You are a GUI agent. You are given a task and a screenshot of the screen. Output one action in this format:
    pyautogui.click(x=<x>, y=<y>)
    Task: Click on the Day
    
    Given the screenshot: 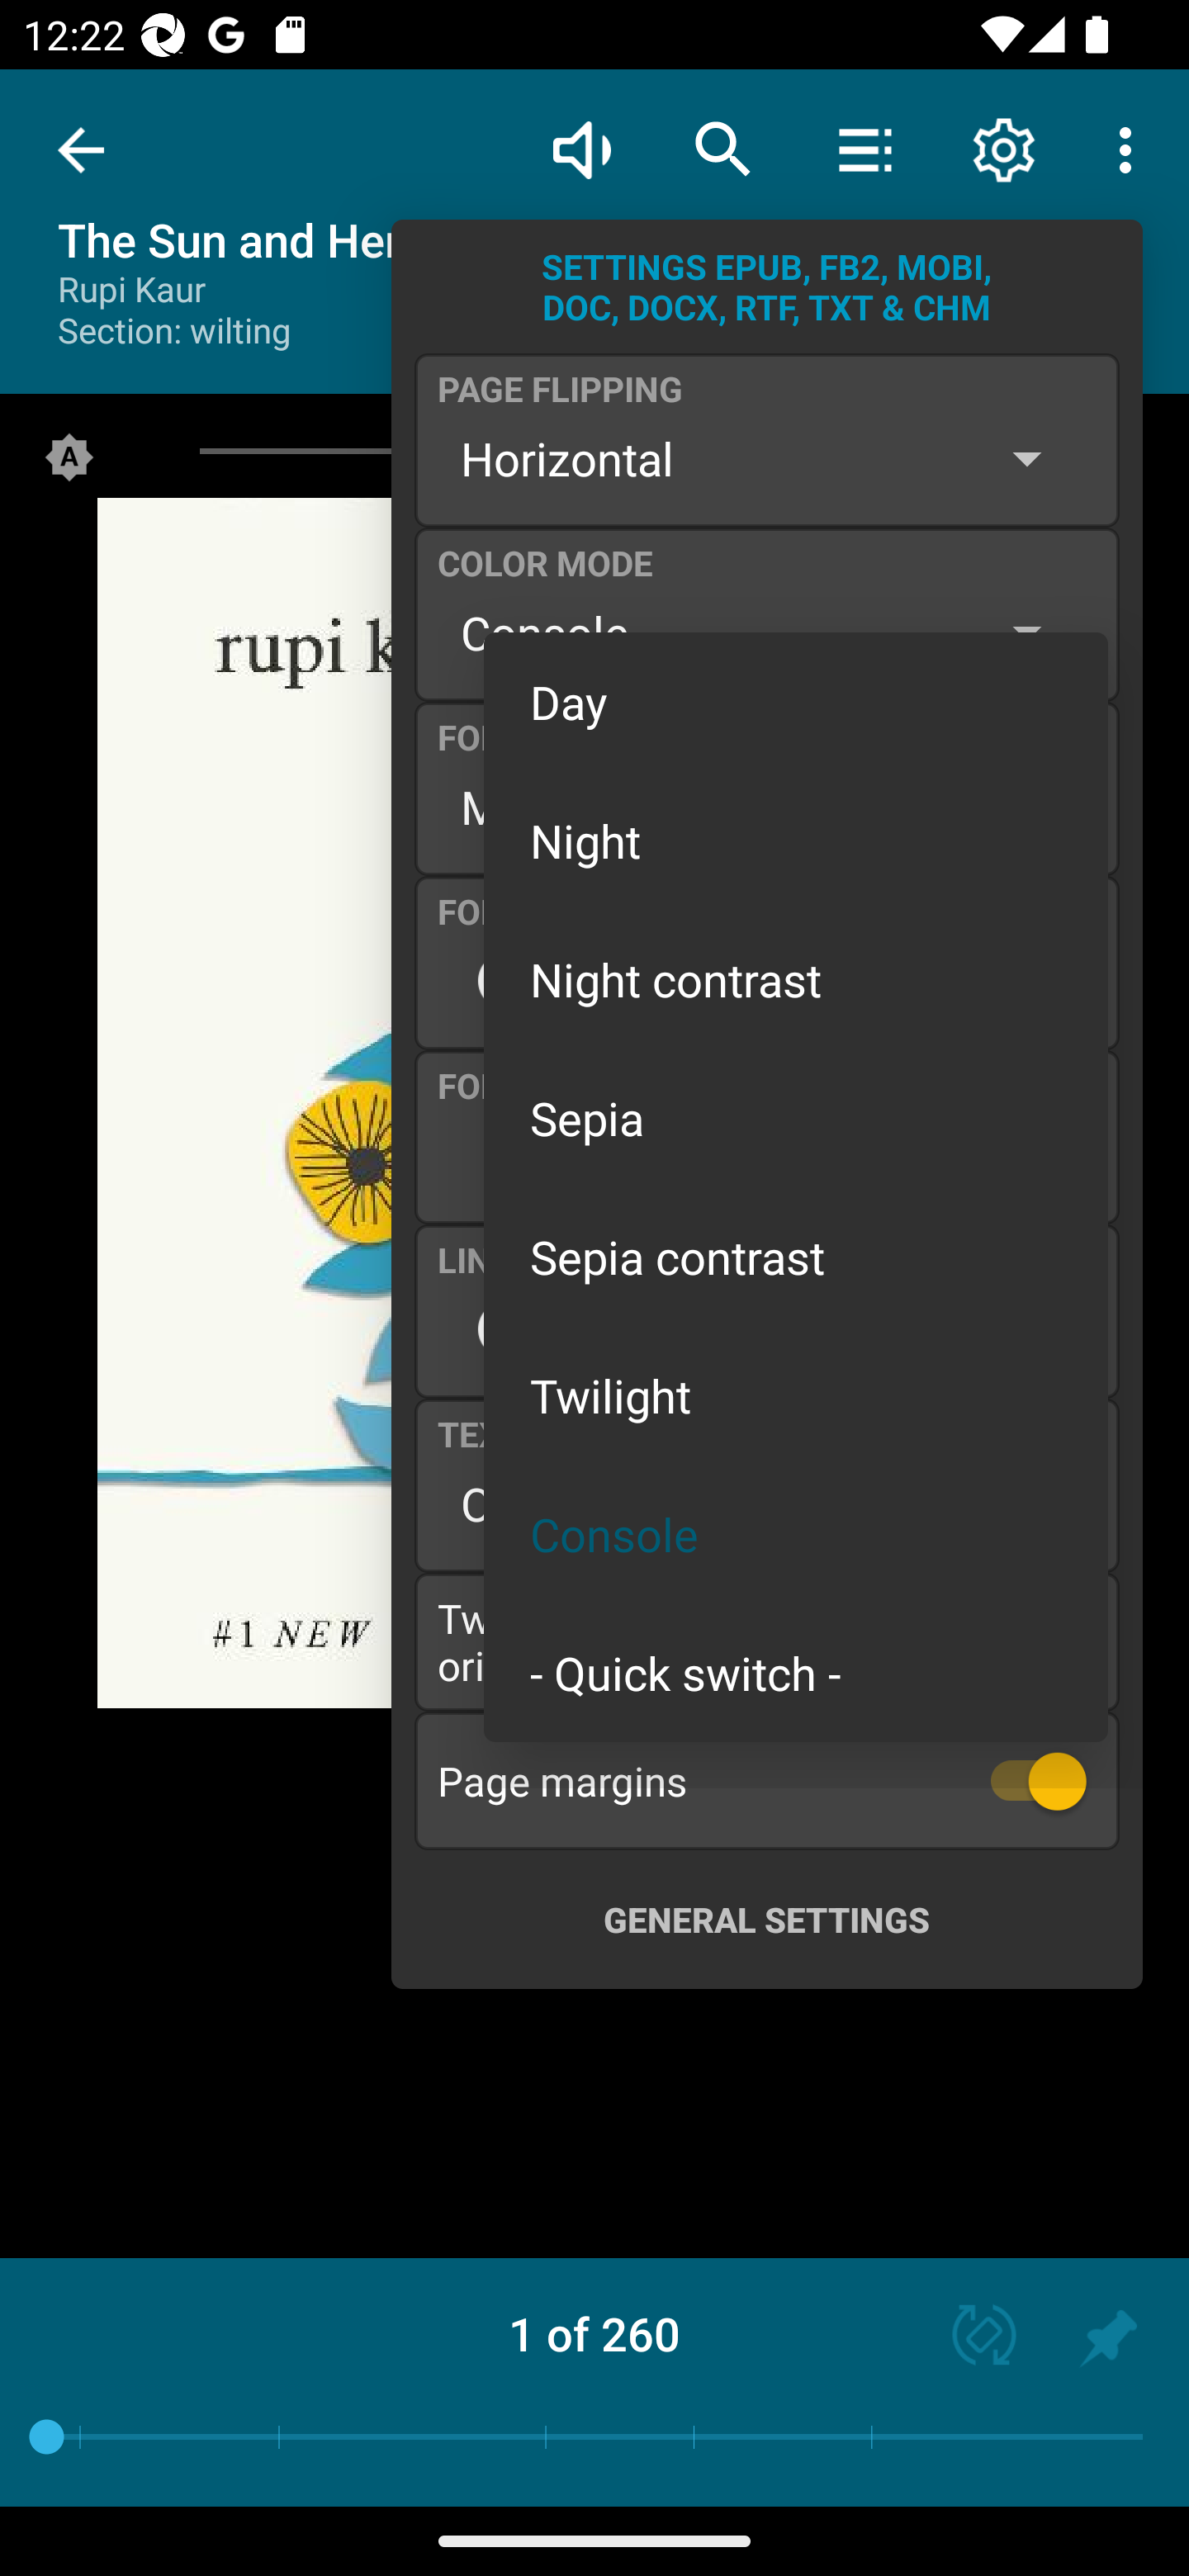 What is the action you would take?
    pyautogui.click(x=796, y=702)
    